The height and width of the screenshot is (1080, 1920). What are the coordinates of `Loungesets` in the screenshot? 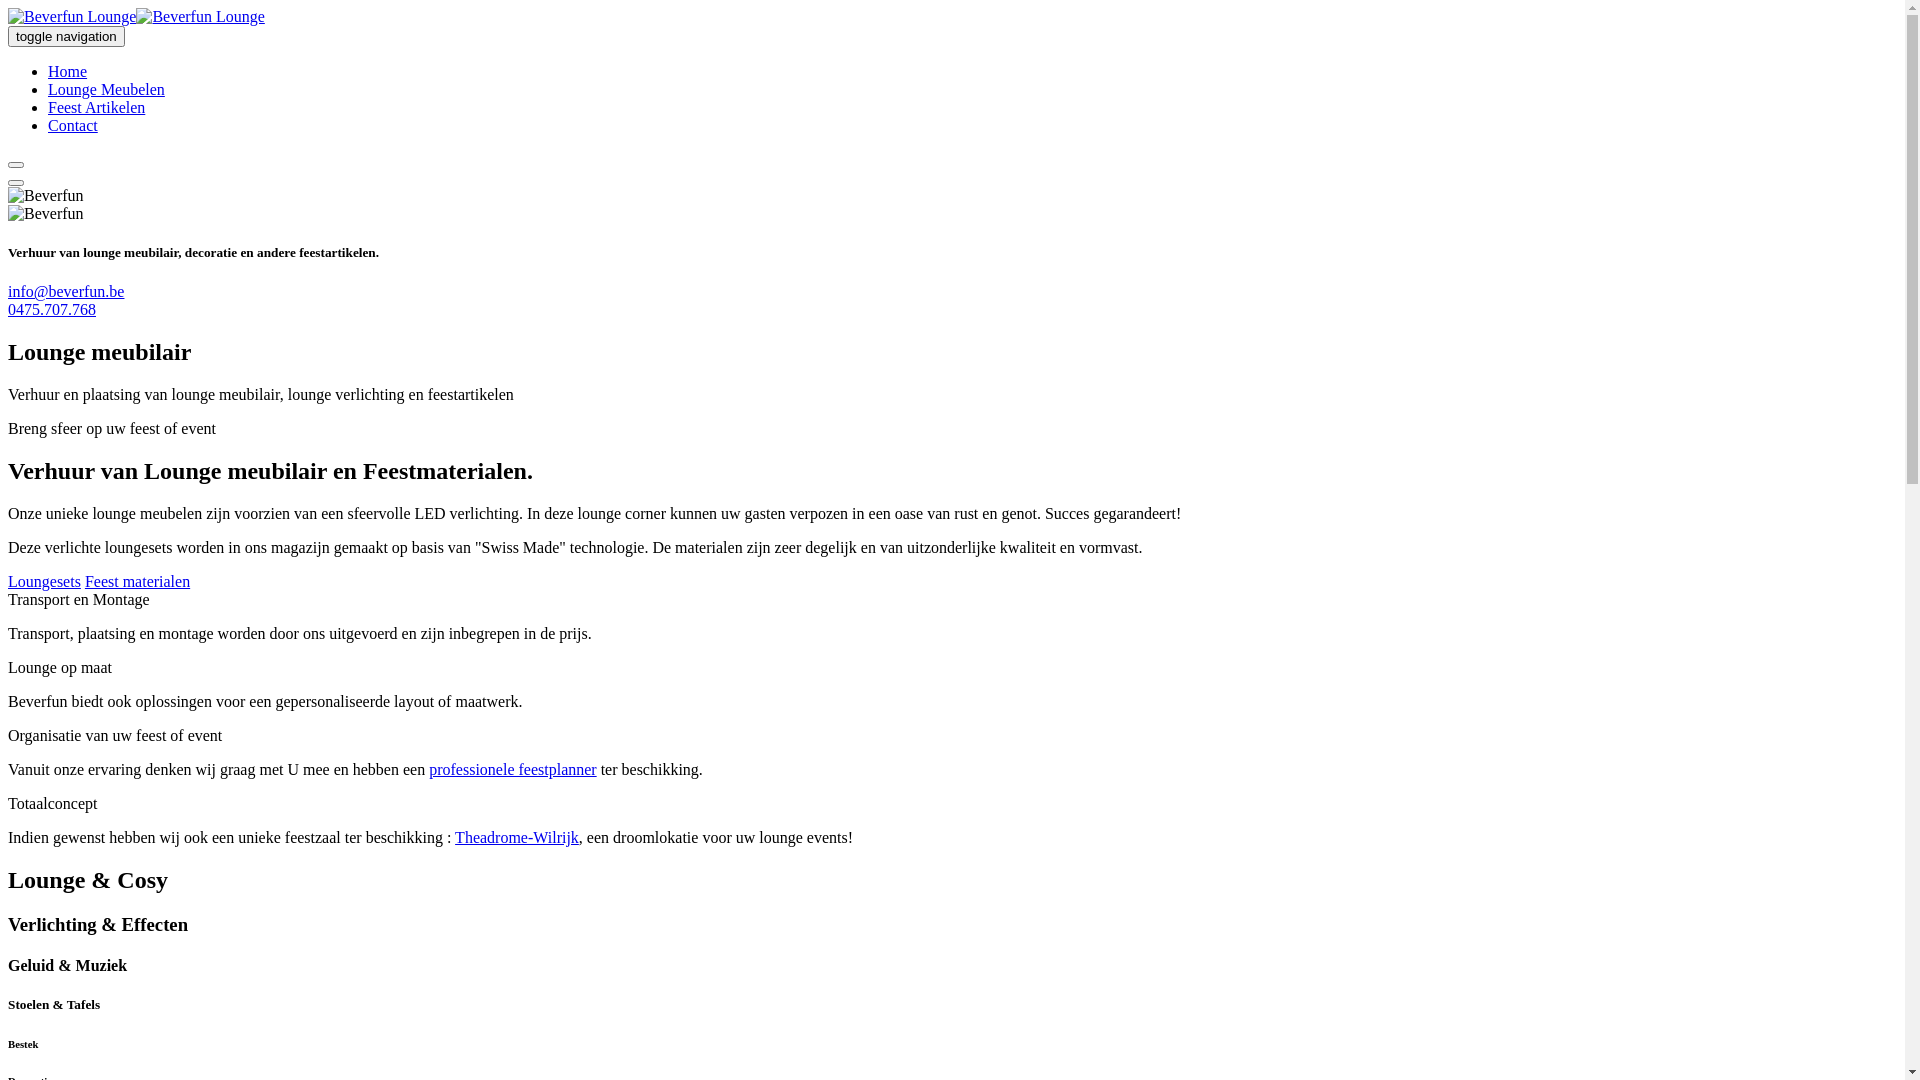 It's located at (44, 582).